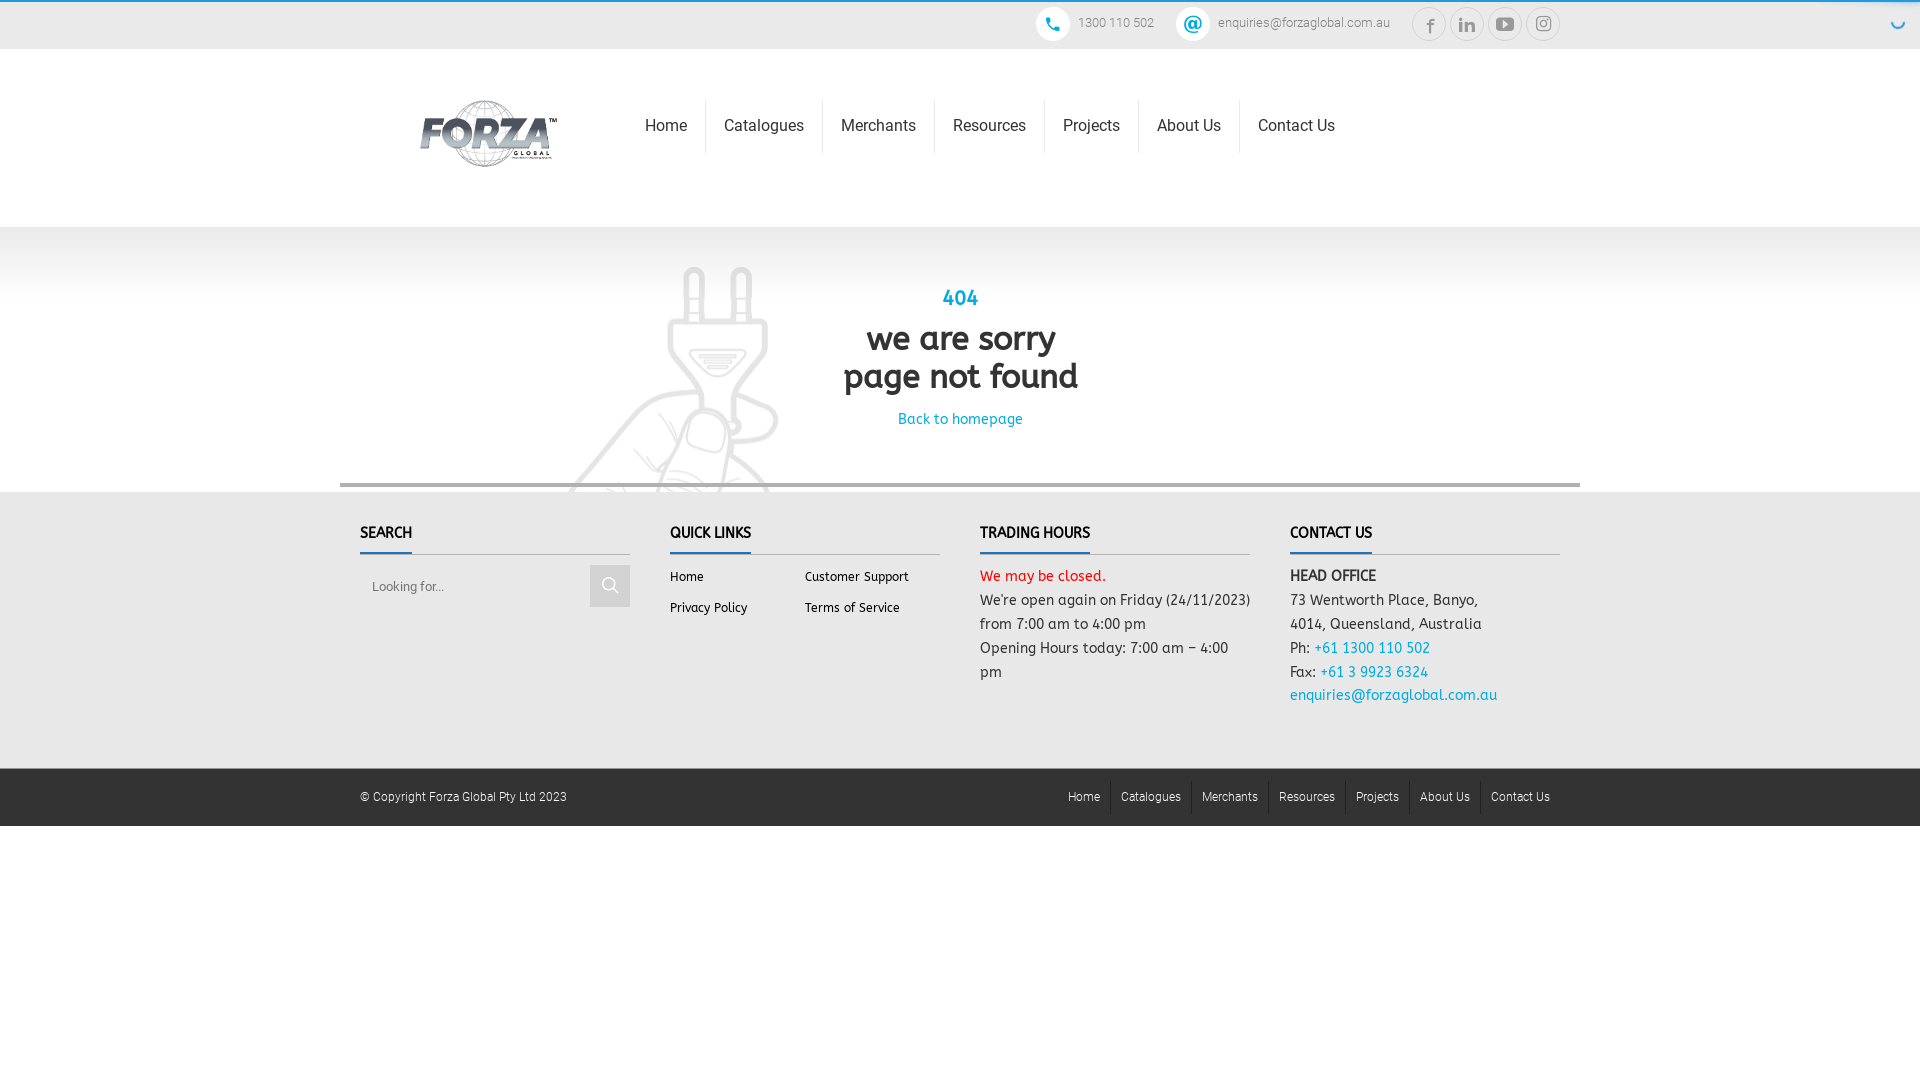 This screenshot has width=1920, height=1080. Describe the element at coordinates (1151, 798) in the screenshot. I see `Catalogues` at that location.